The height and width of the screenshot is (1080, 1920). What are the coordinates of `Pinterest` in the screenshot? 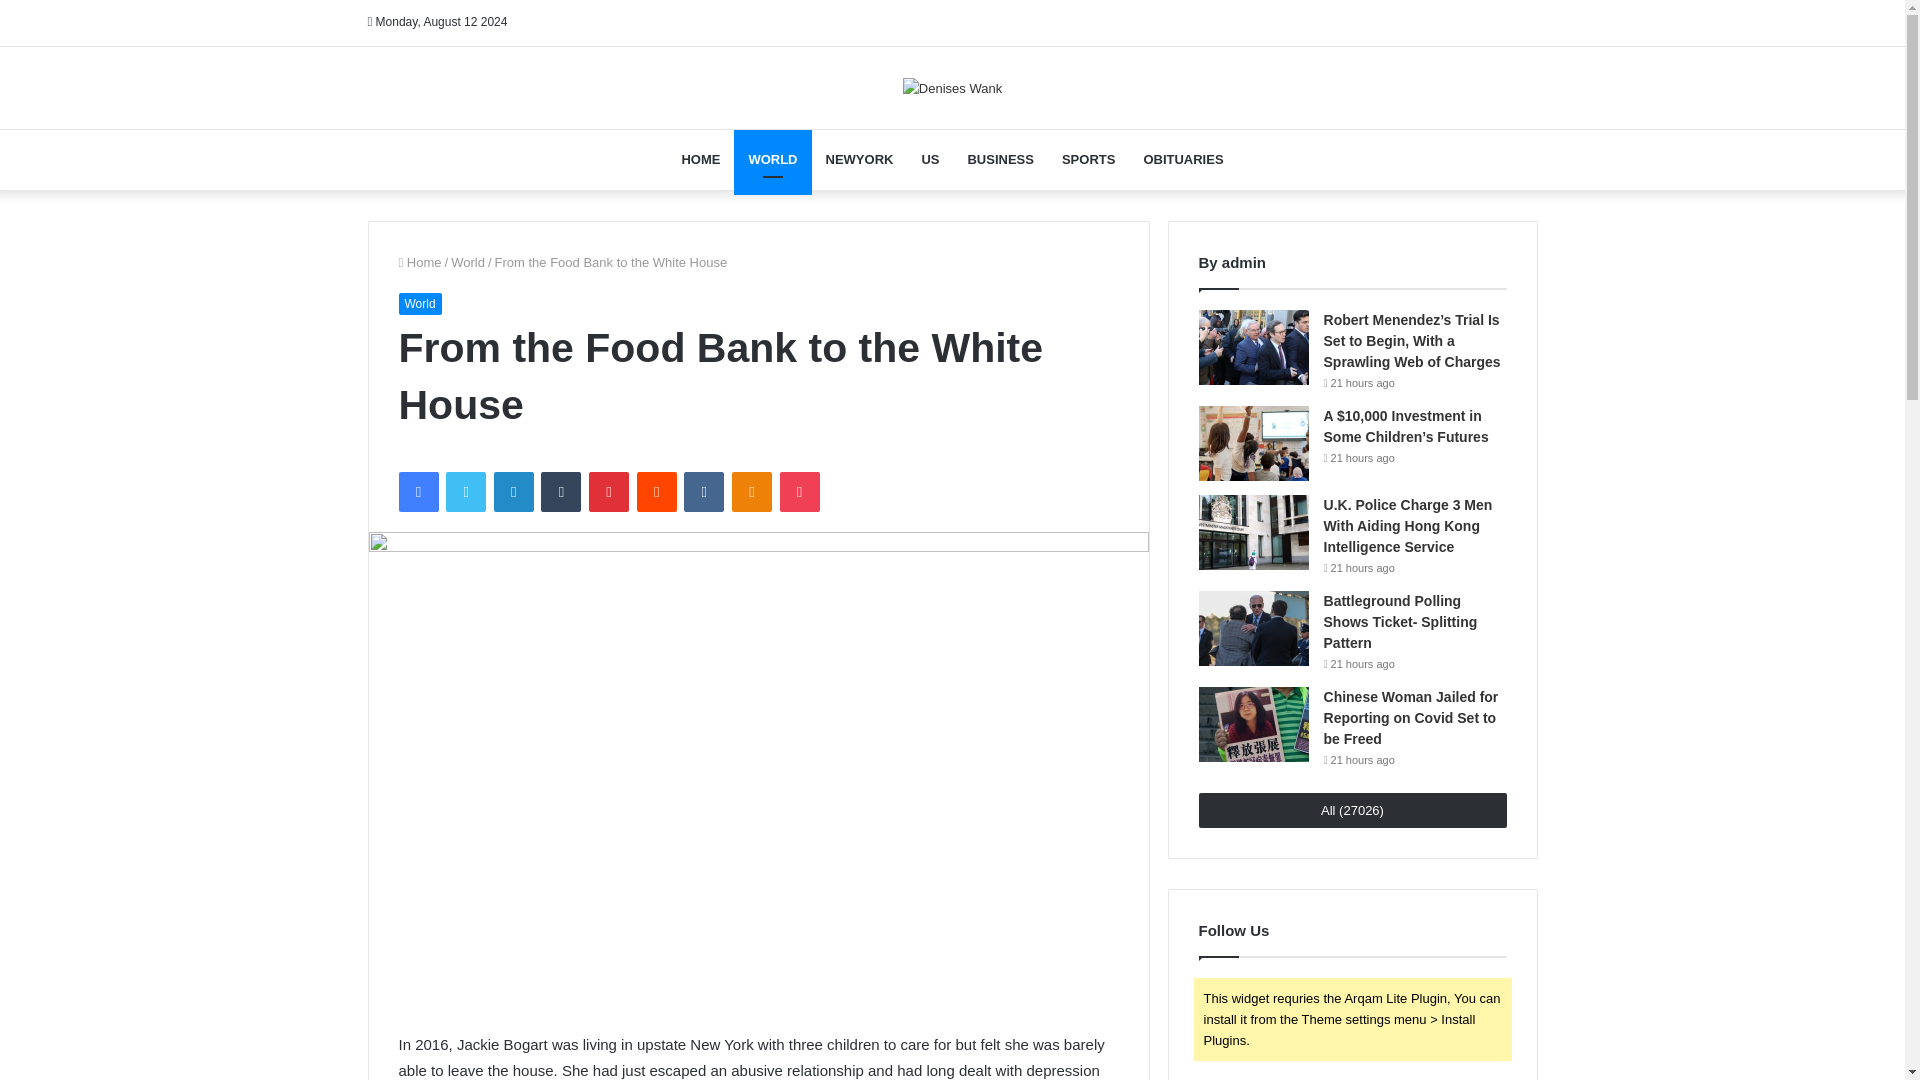 It's located at (609, 491).